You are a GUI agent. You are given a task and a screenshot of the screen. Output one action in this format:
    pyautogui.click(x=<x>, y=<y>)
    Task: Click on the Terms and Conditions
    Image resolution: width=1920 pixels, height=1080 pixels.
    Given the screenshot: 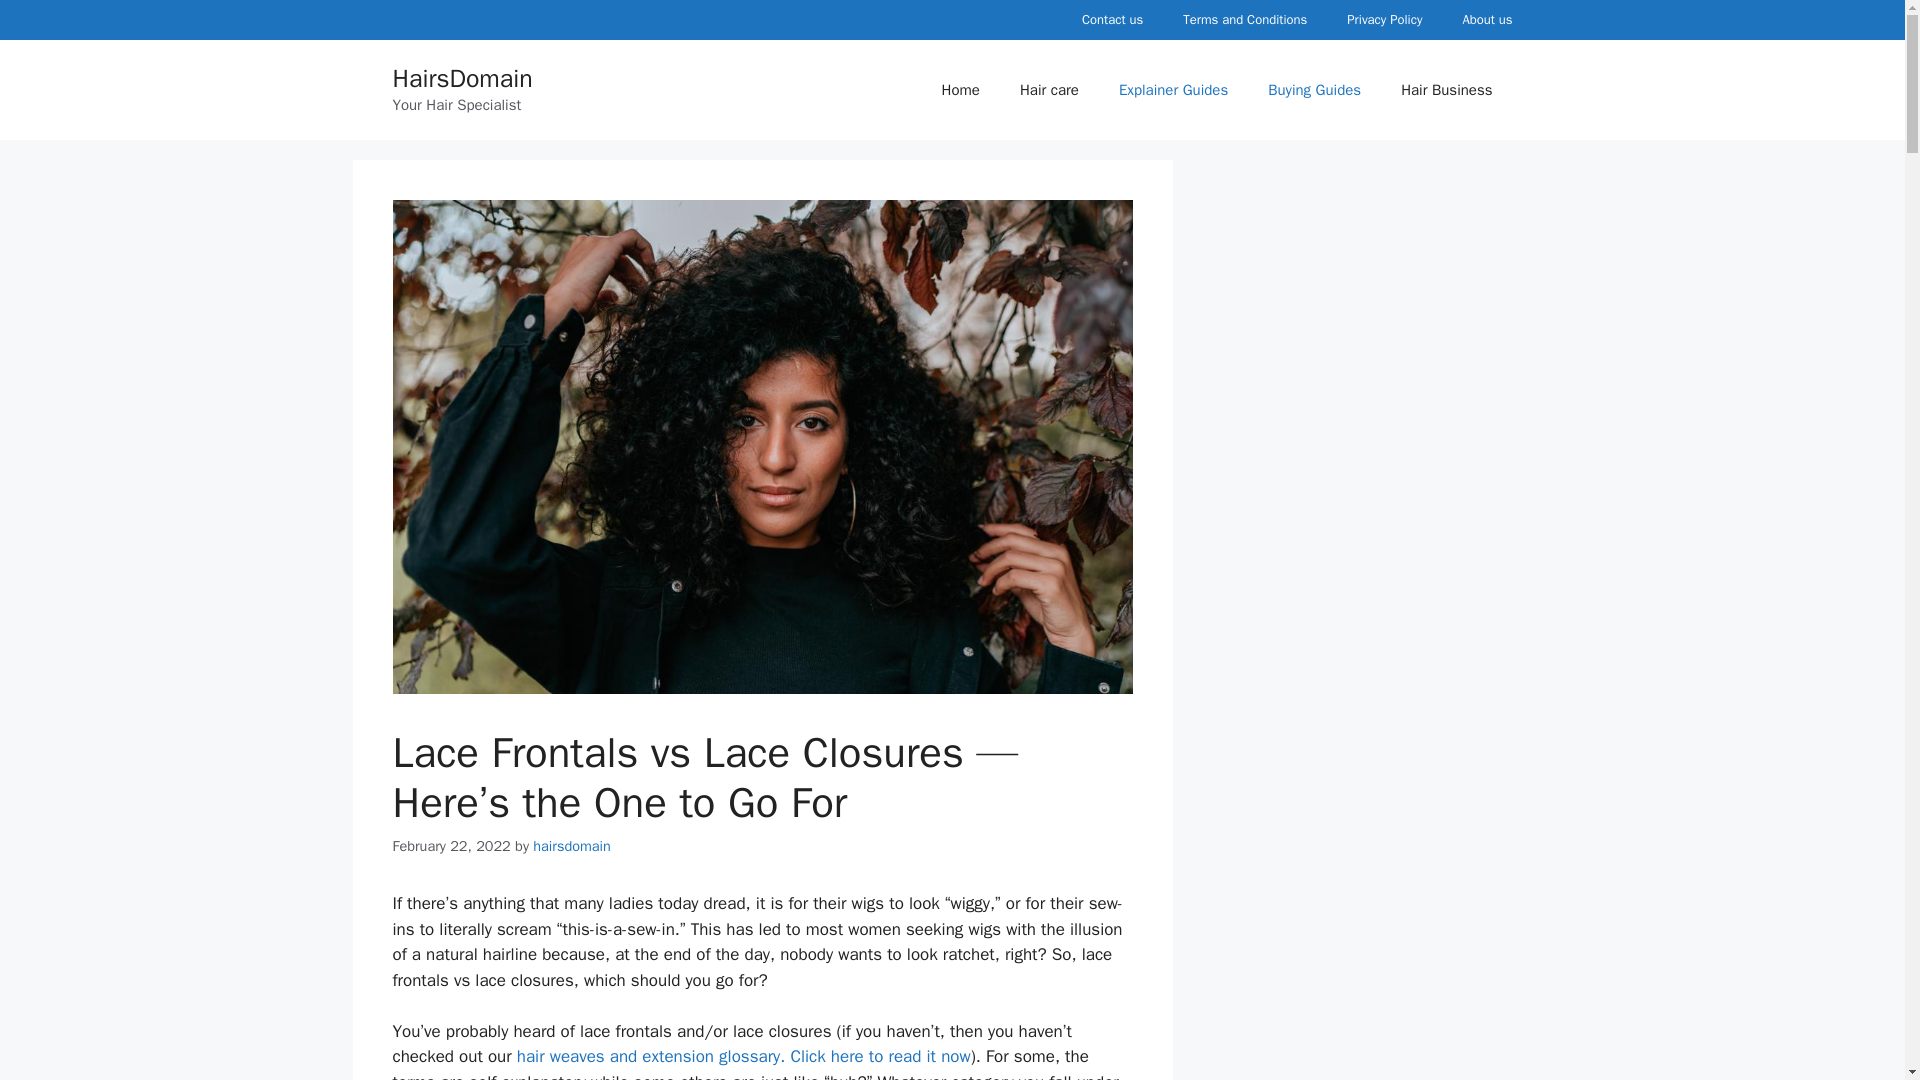 What is the action you would take?
    pyautogui.click(x=1244, y=20)
    